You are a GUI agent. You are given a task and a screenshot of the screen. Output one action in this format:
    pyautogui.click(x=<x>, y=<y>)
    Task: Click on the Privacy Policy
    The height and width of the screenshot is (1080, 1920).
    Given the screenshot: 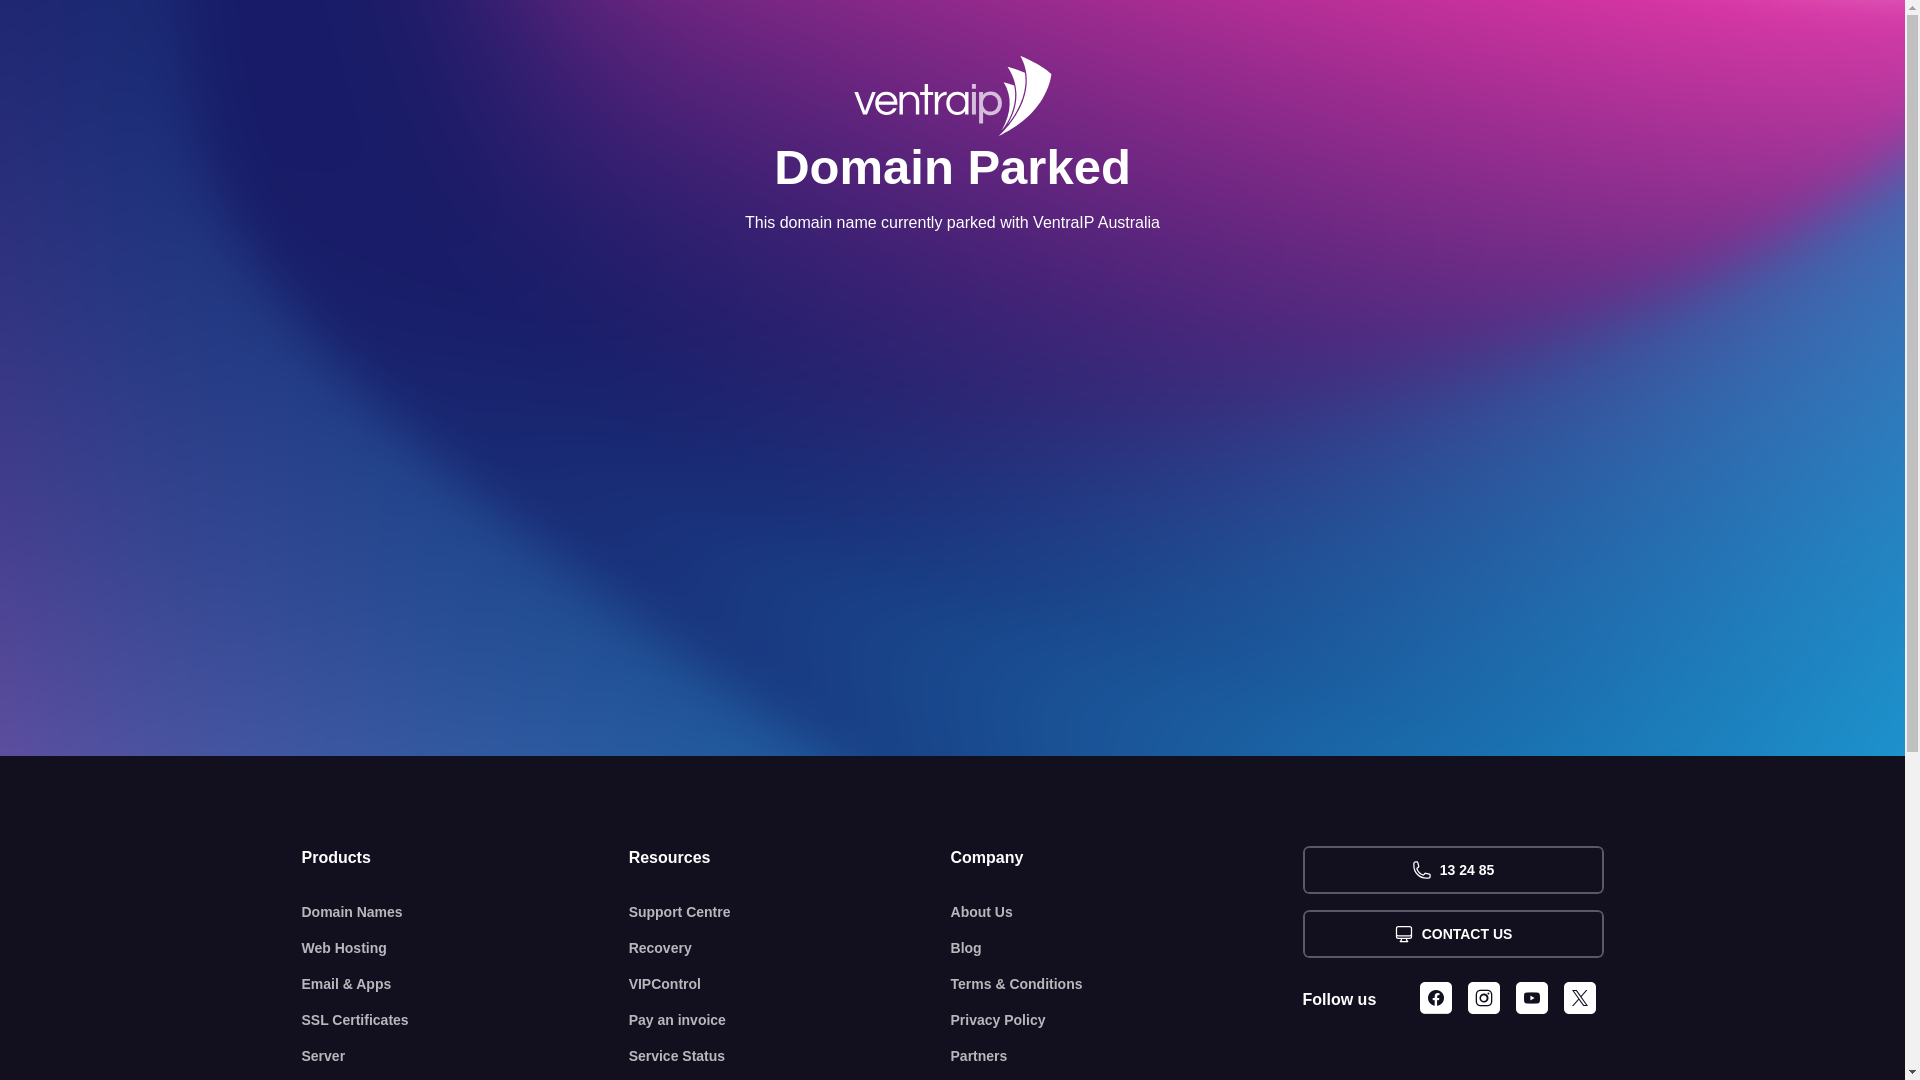 What is the action you would take?
    pyautogui.click(x=1127, y=1020)
    